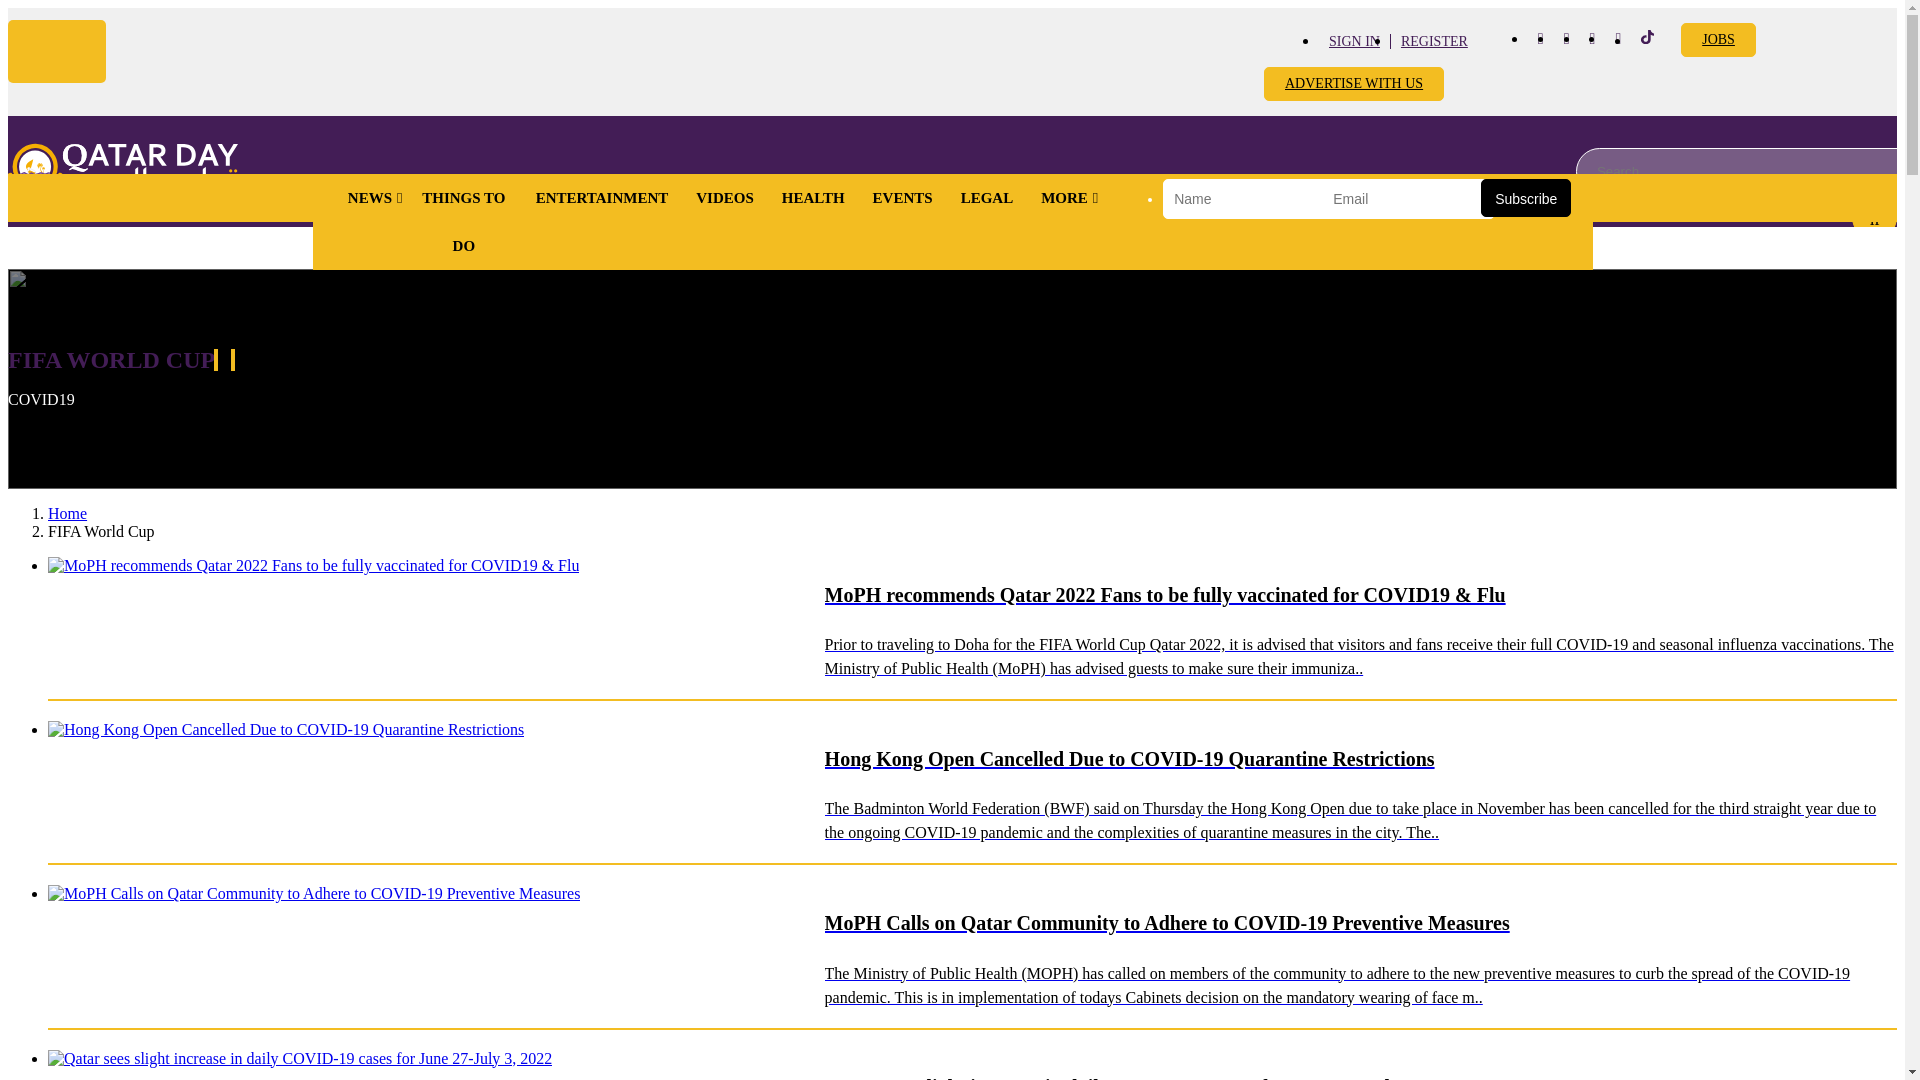 The height and width of the screenshot is (1080, 1920). What do you see at coordinates (1718, 40) in the screenshot?
I see `Advertise` at bounding box center [1718, 40].